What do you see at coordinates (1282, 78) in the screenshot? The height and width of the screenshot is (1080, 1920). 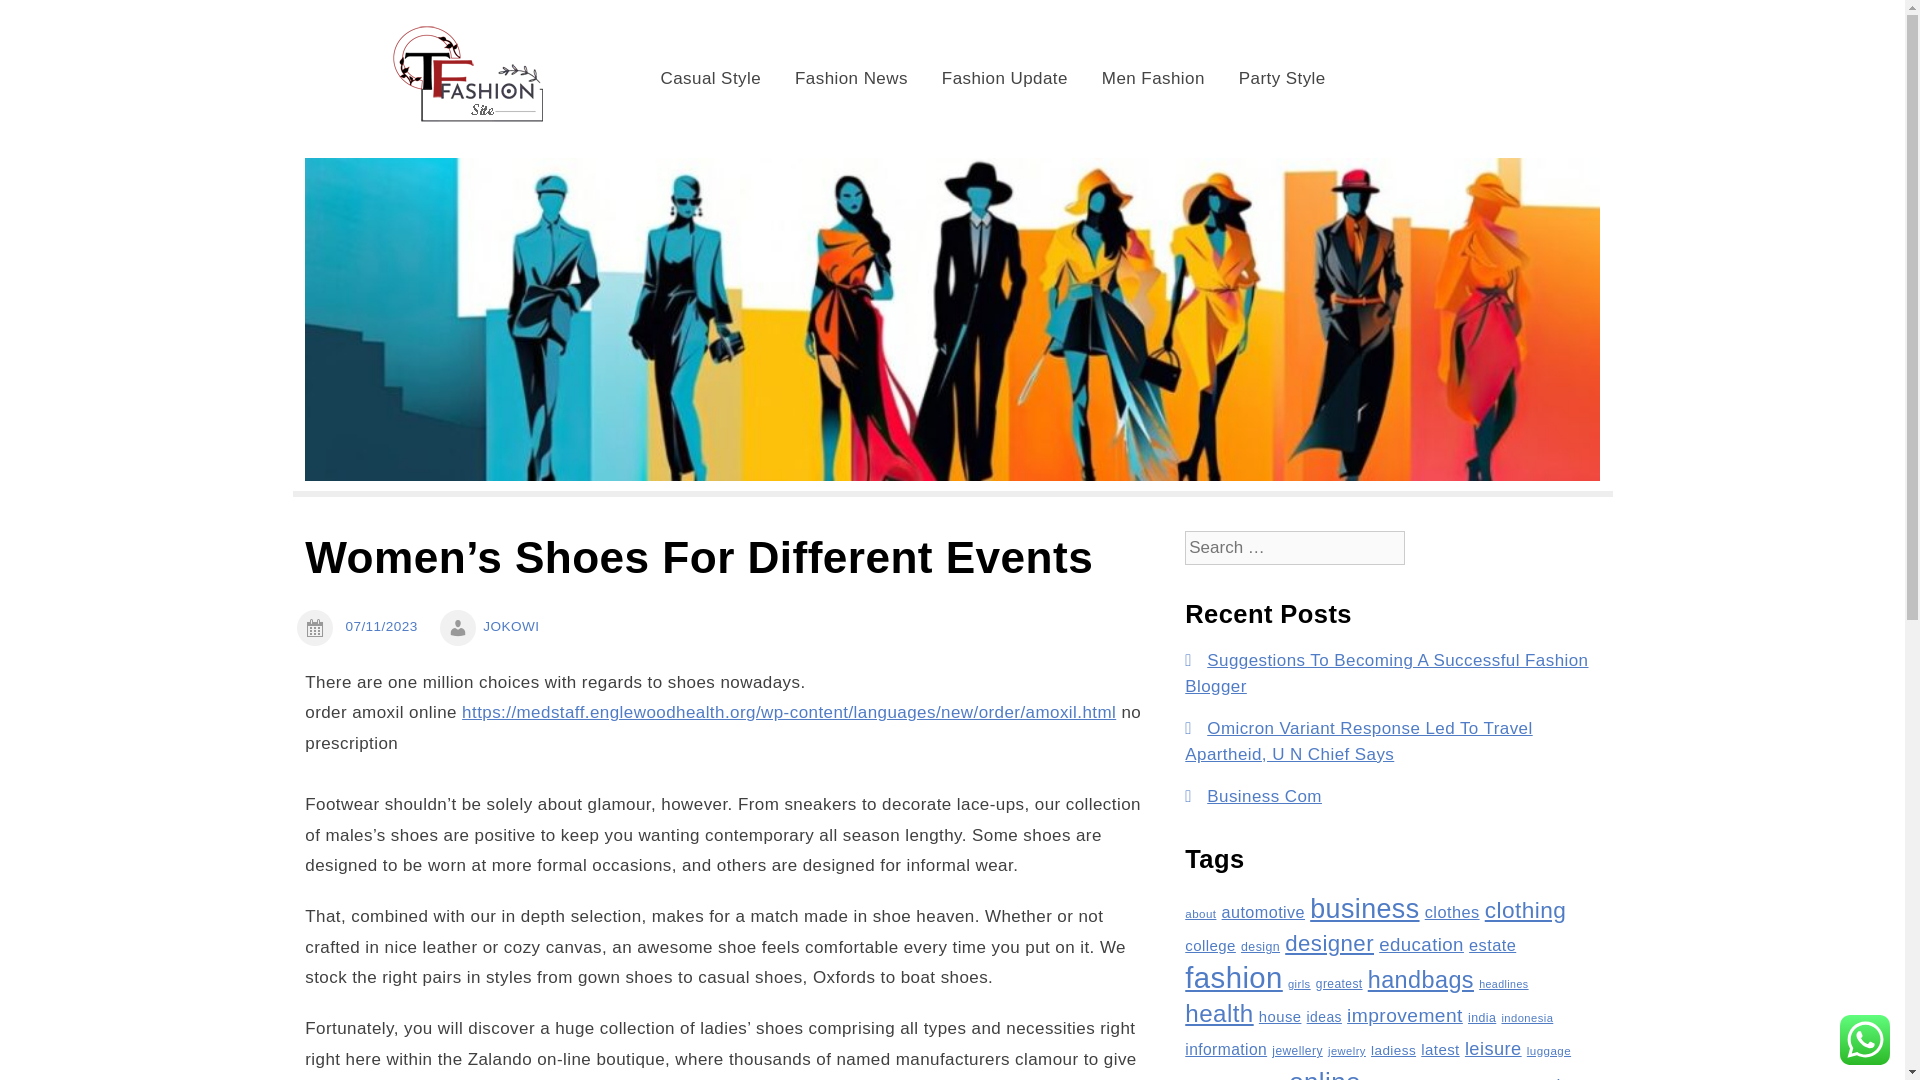 I see `Party Style` at bounding box center [1282, 78].